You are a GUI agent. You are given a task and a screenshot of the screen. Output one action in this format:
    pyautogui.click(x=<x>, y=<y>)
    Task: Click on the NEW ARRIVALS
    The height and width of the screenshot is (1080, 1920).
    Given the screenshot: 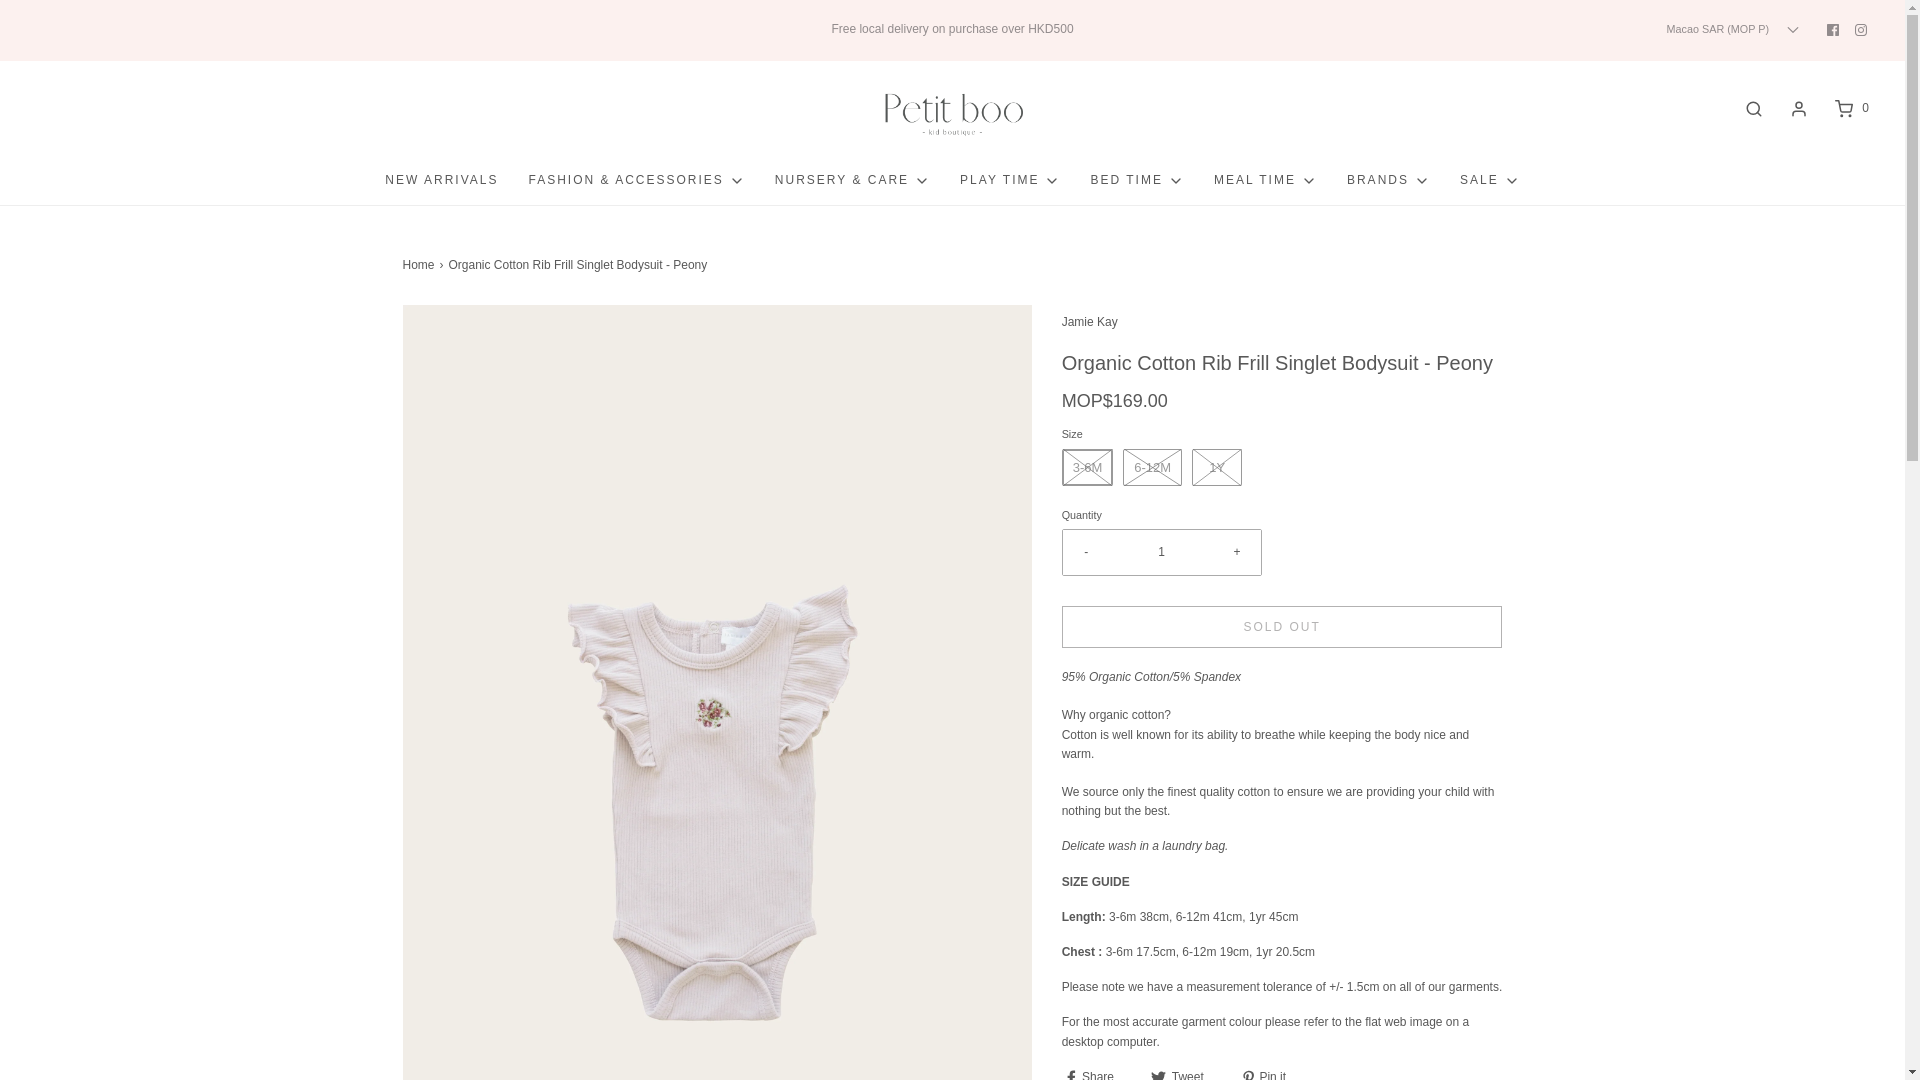 What is the action you would take?
    pyautogui.click(x=441, y=180)
    